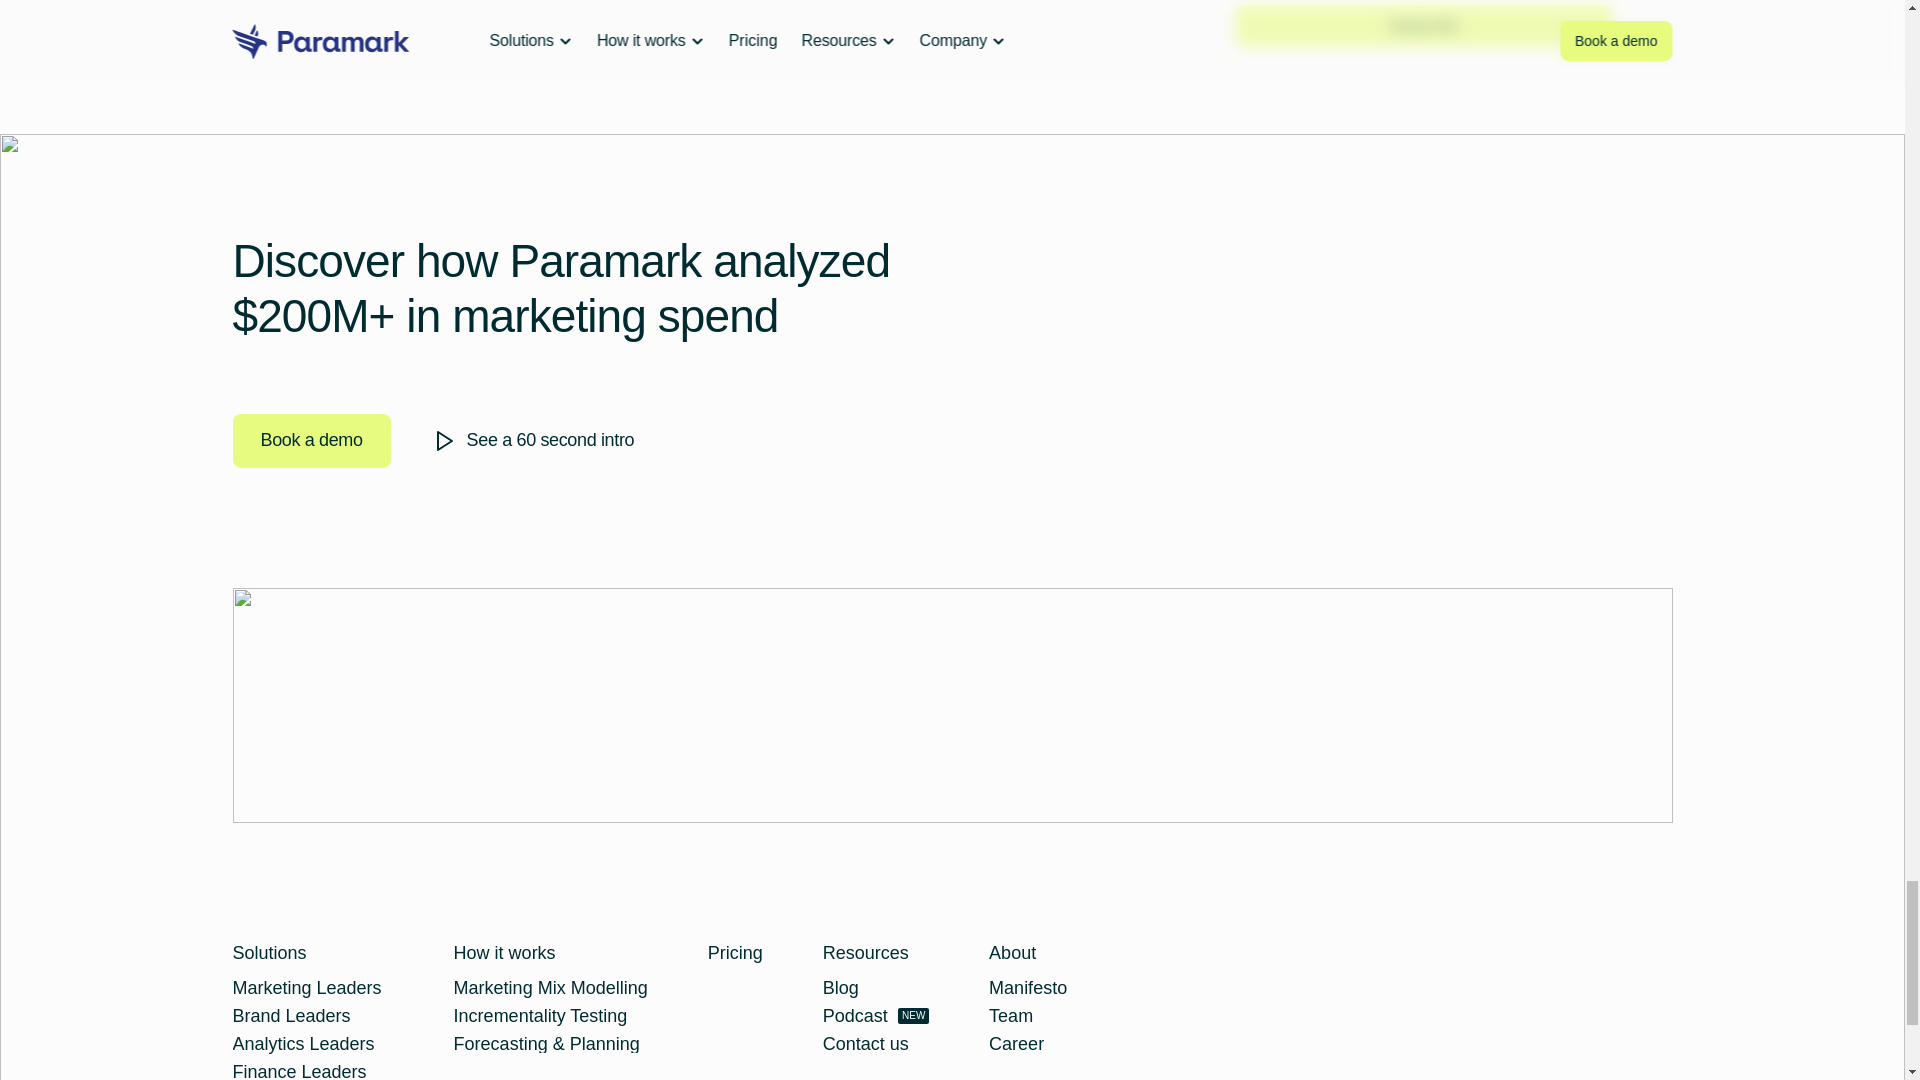  Describe the element at coordinates (306, 988) in the screenshot. I see `Manifesto` at that location.